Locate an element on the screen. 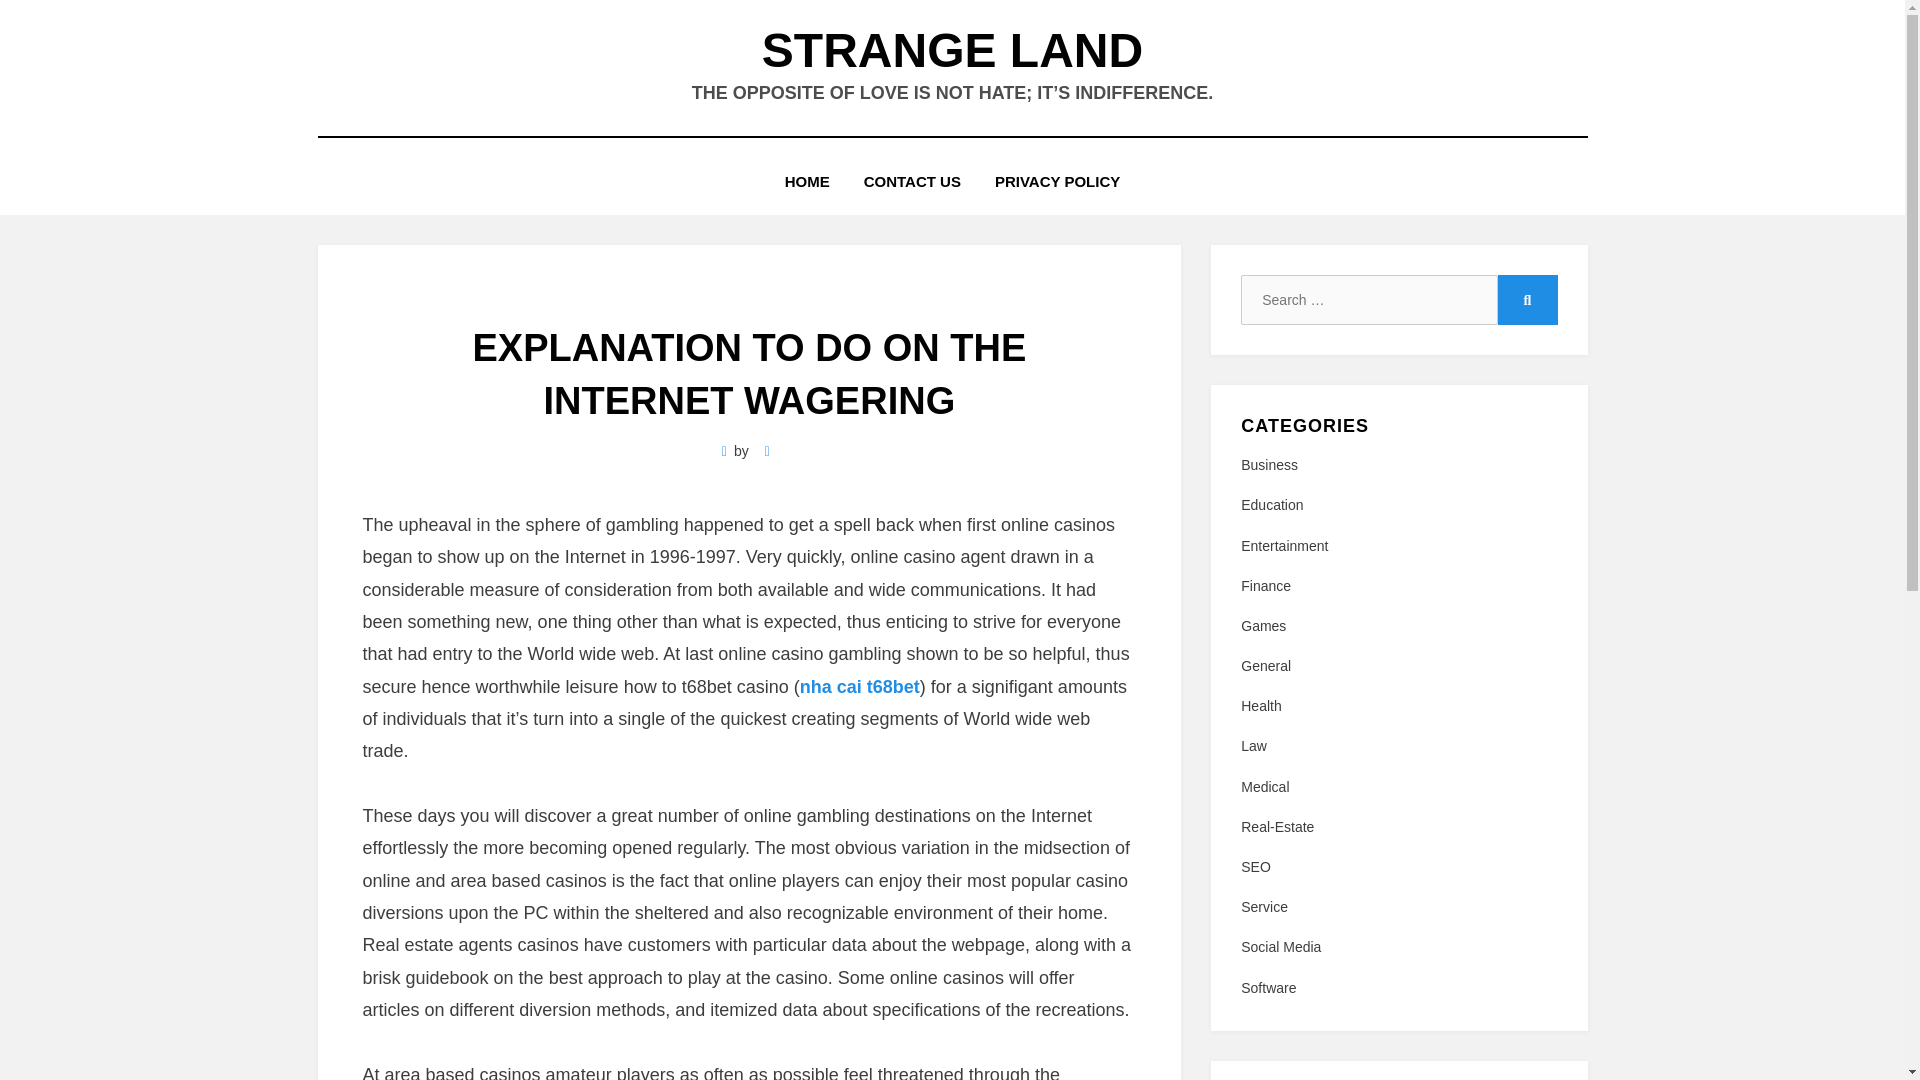  Games is located at coordinates (1398, 626).